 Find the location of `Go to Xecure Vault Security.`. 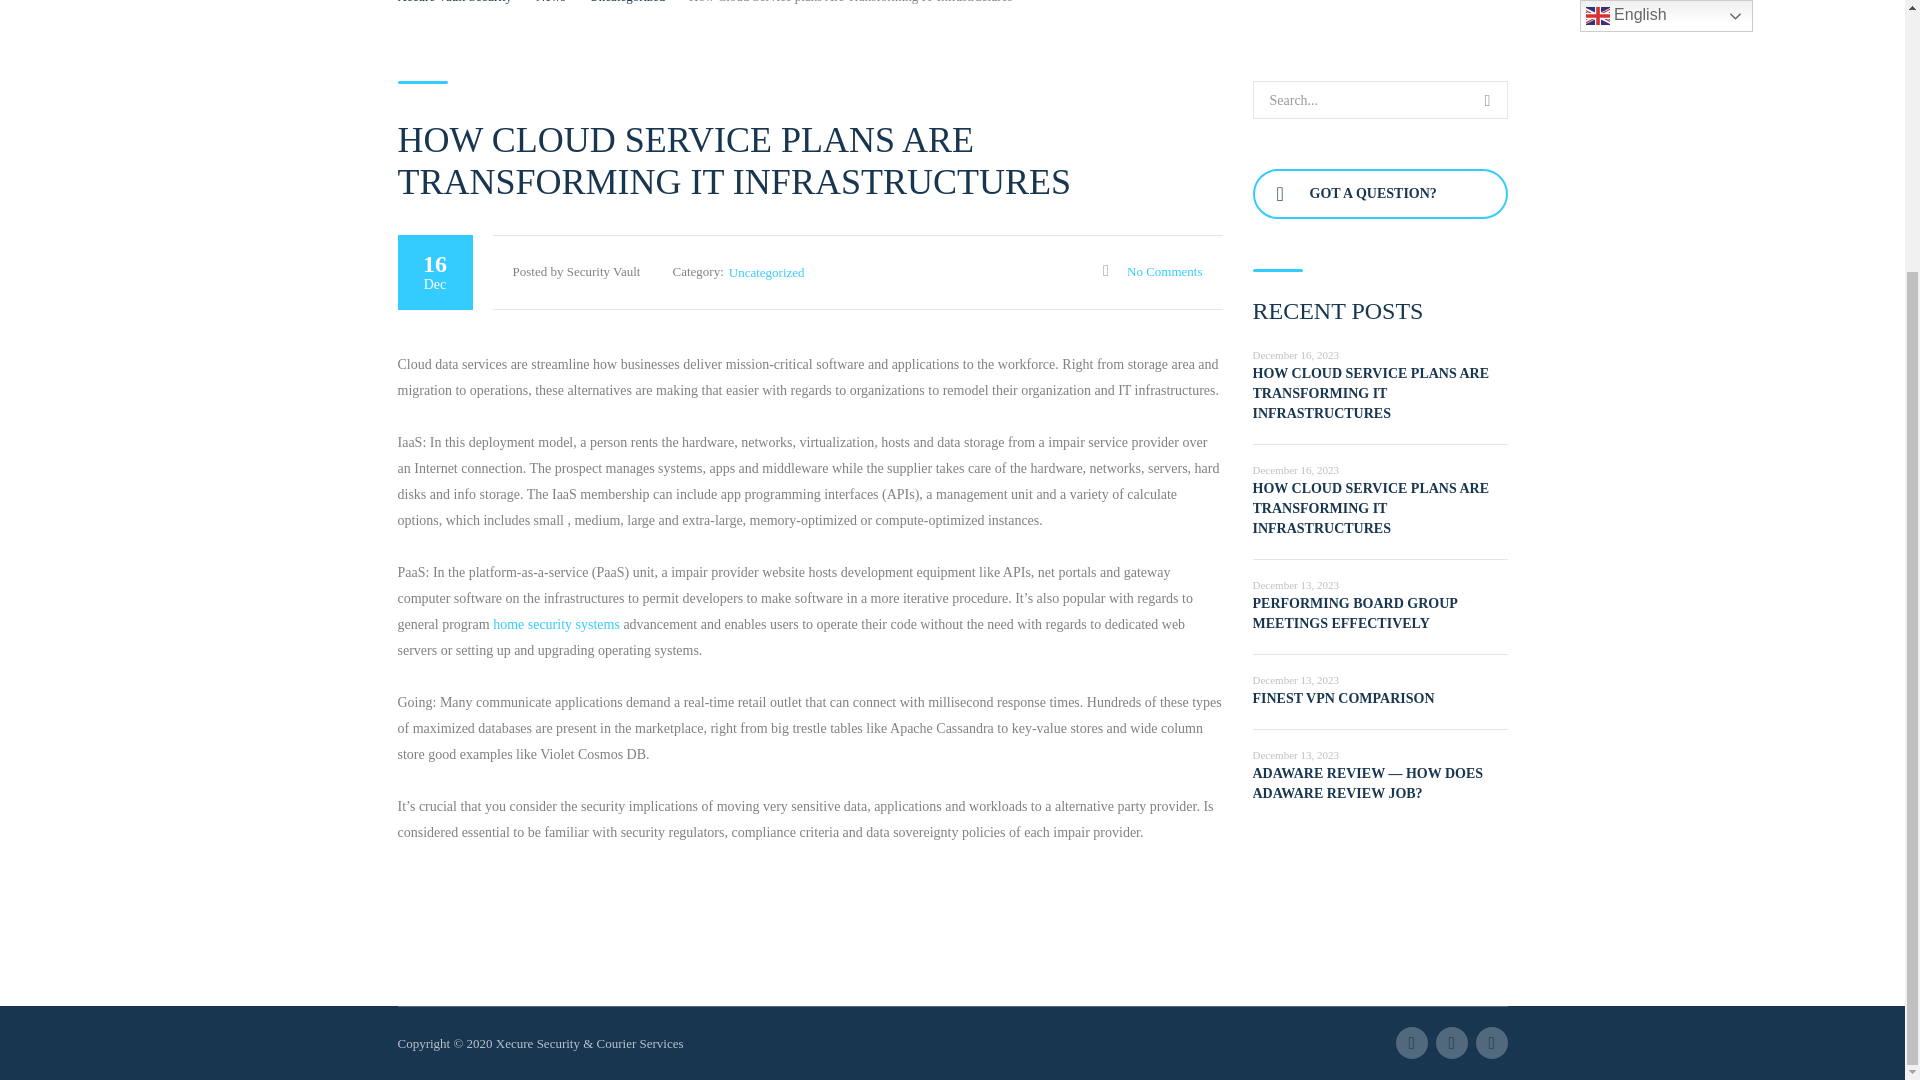

Go to Xecure Vault Security. is located at coordinates (454, 2).